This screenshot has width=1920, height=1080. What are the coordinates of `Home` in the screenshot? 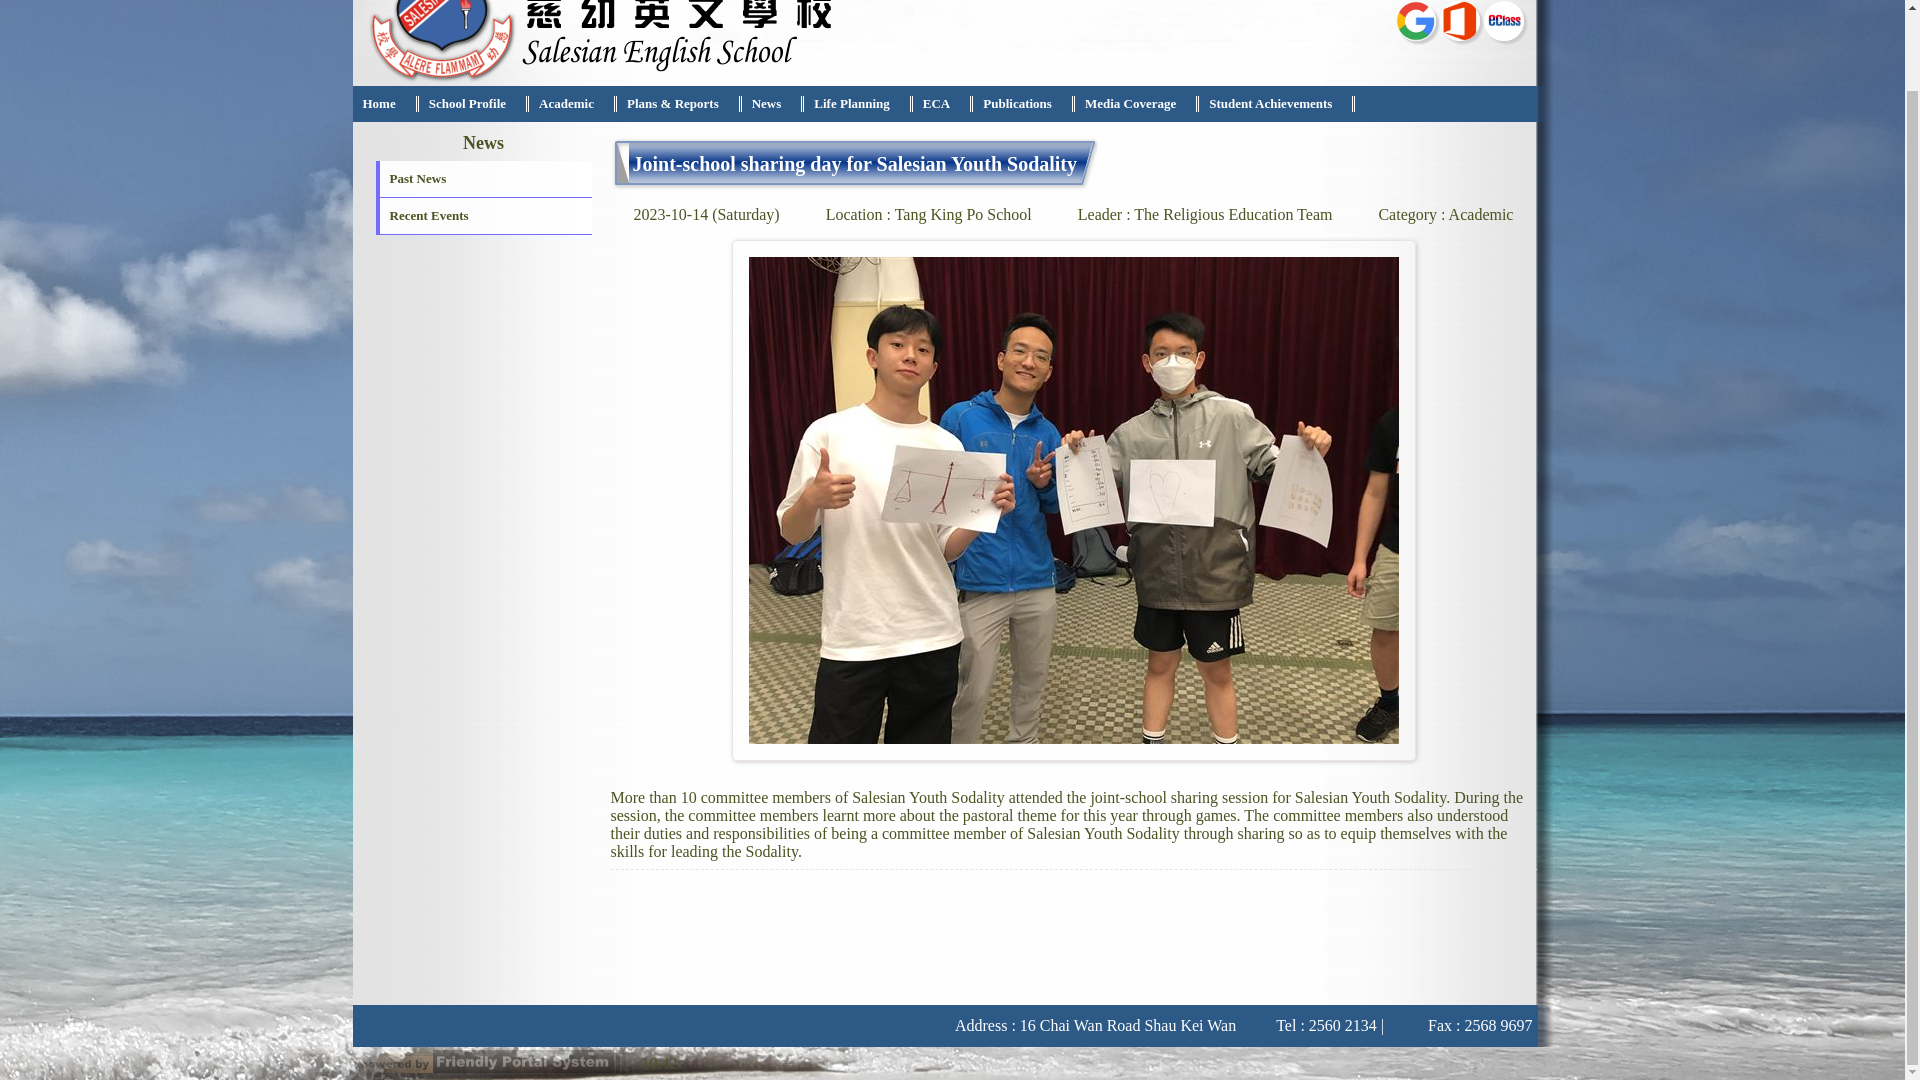 It's located at (378, 104).